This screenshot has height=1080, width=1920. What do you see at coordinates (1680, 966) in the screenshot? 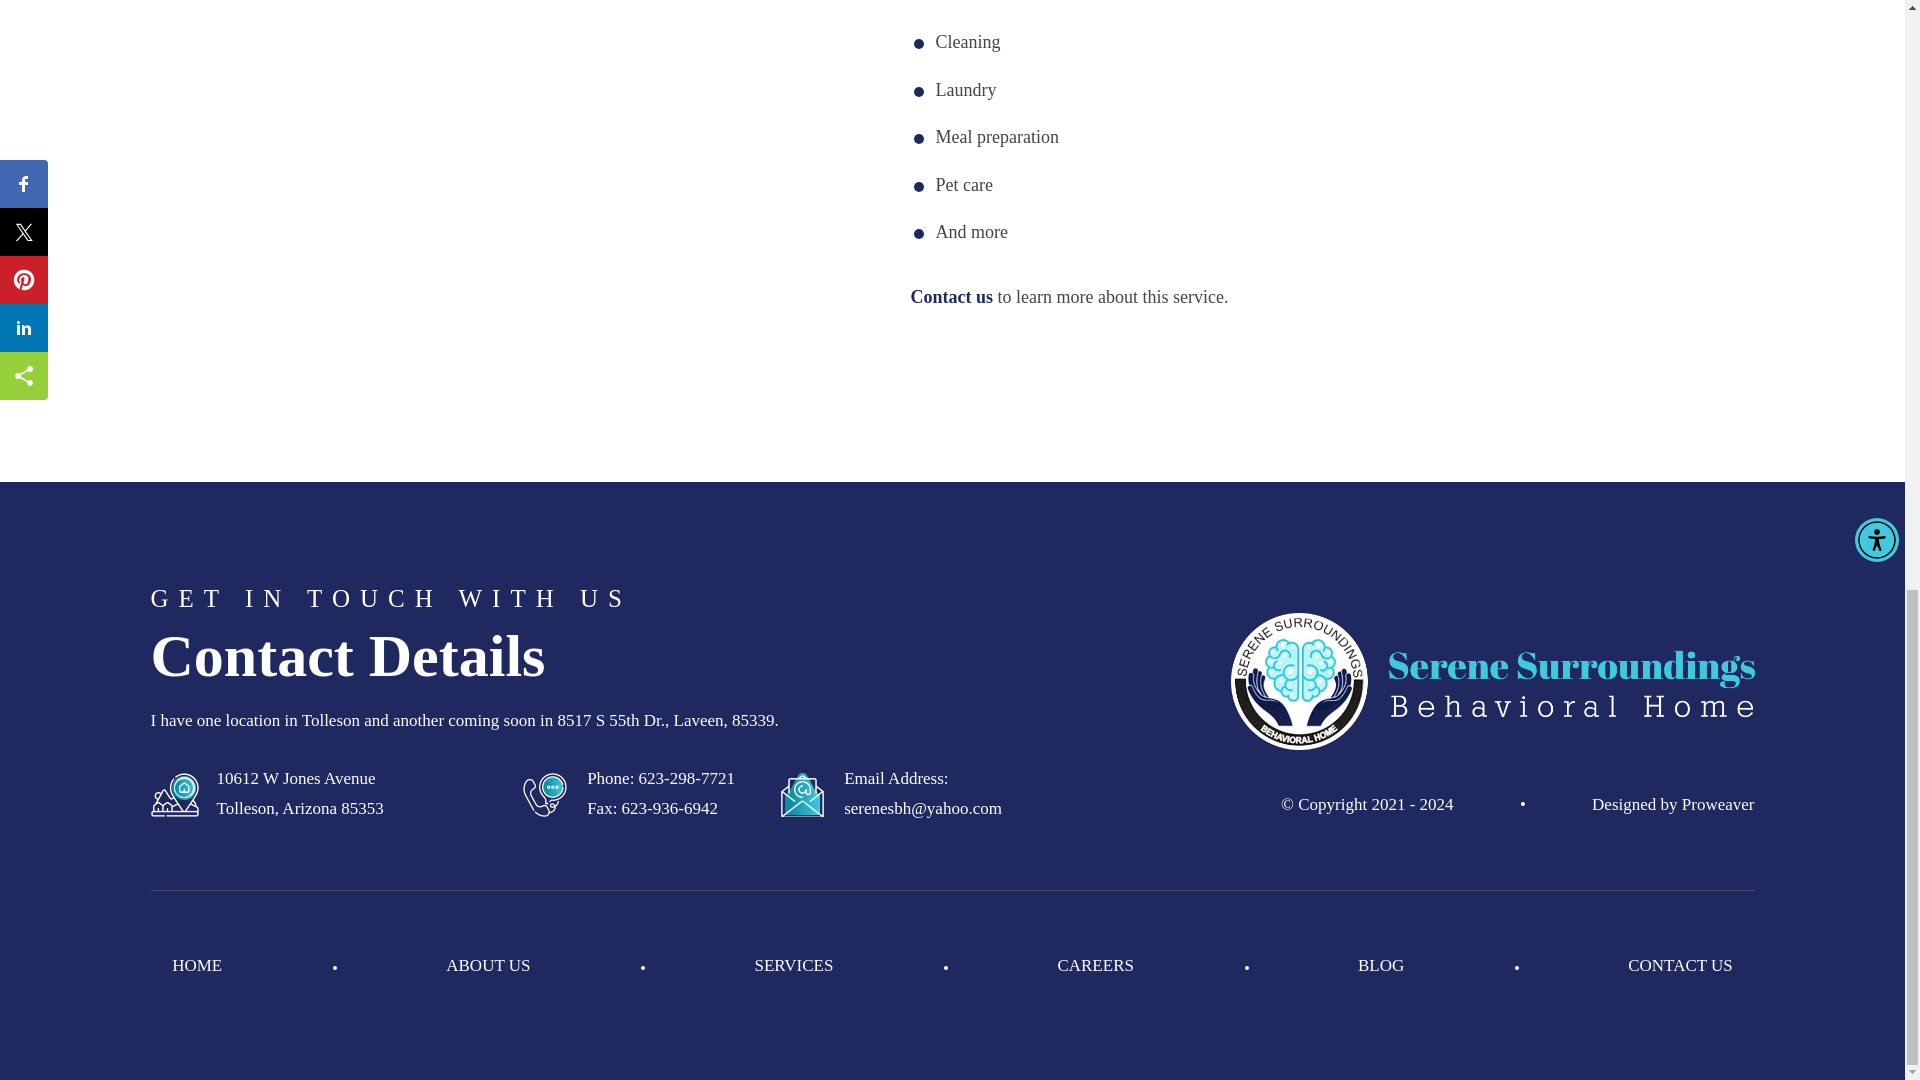
I see `CONTACT US` at bounding box center [1680, 966].